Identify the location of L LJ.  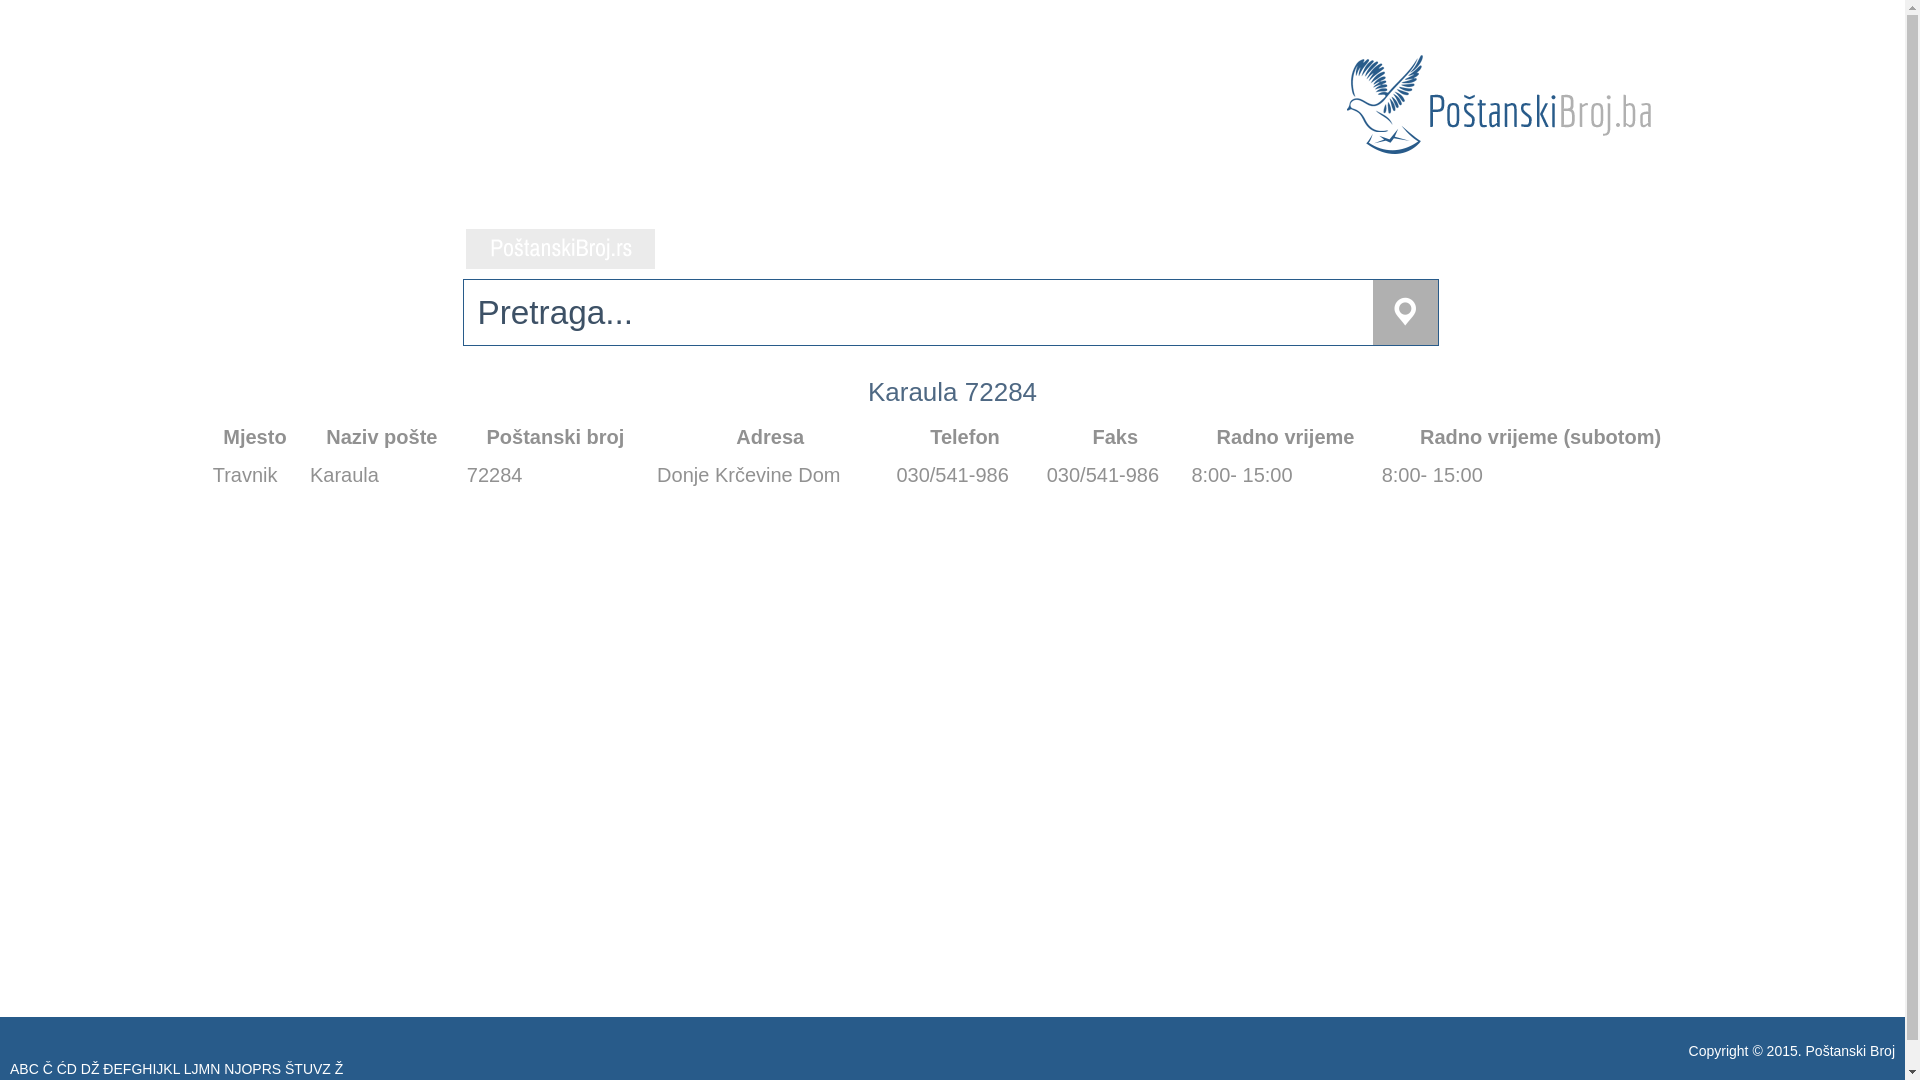
(186, 1069).